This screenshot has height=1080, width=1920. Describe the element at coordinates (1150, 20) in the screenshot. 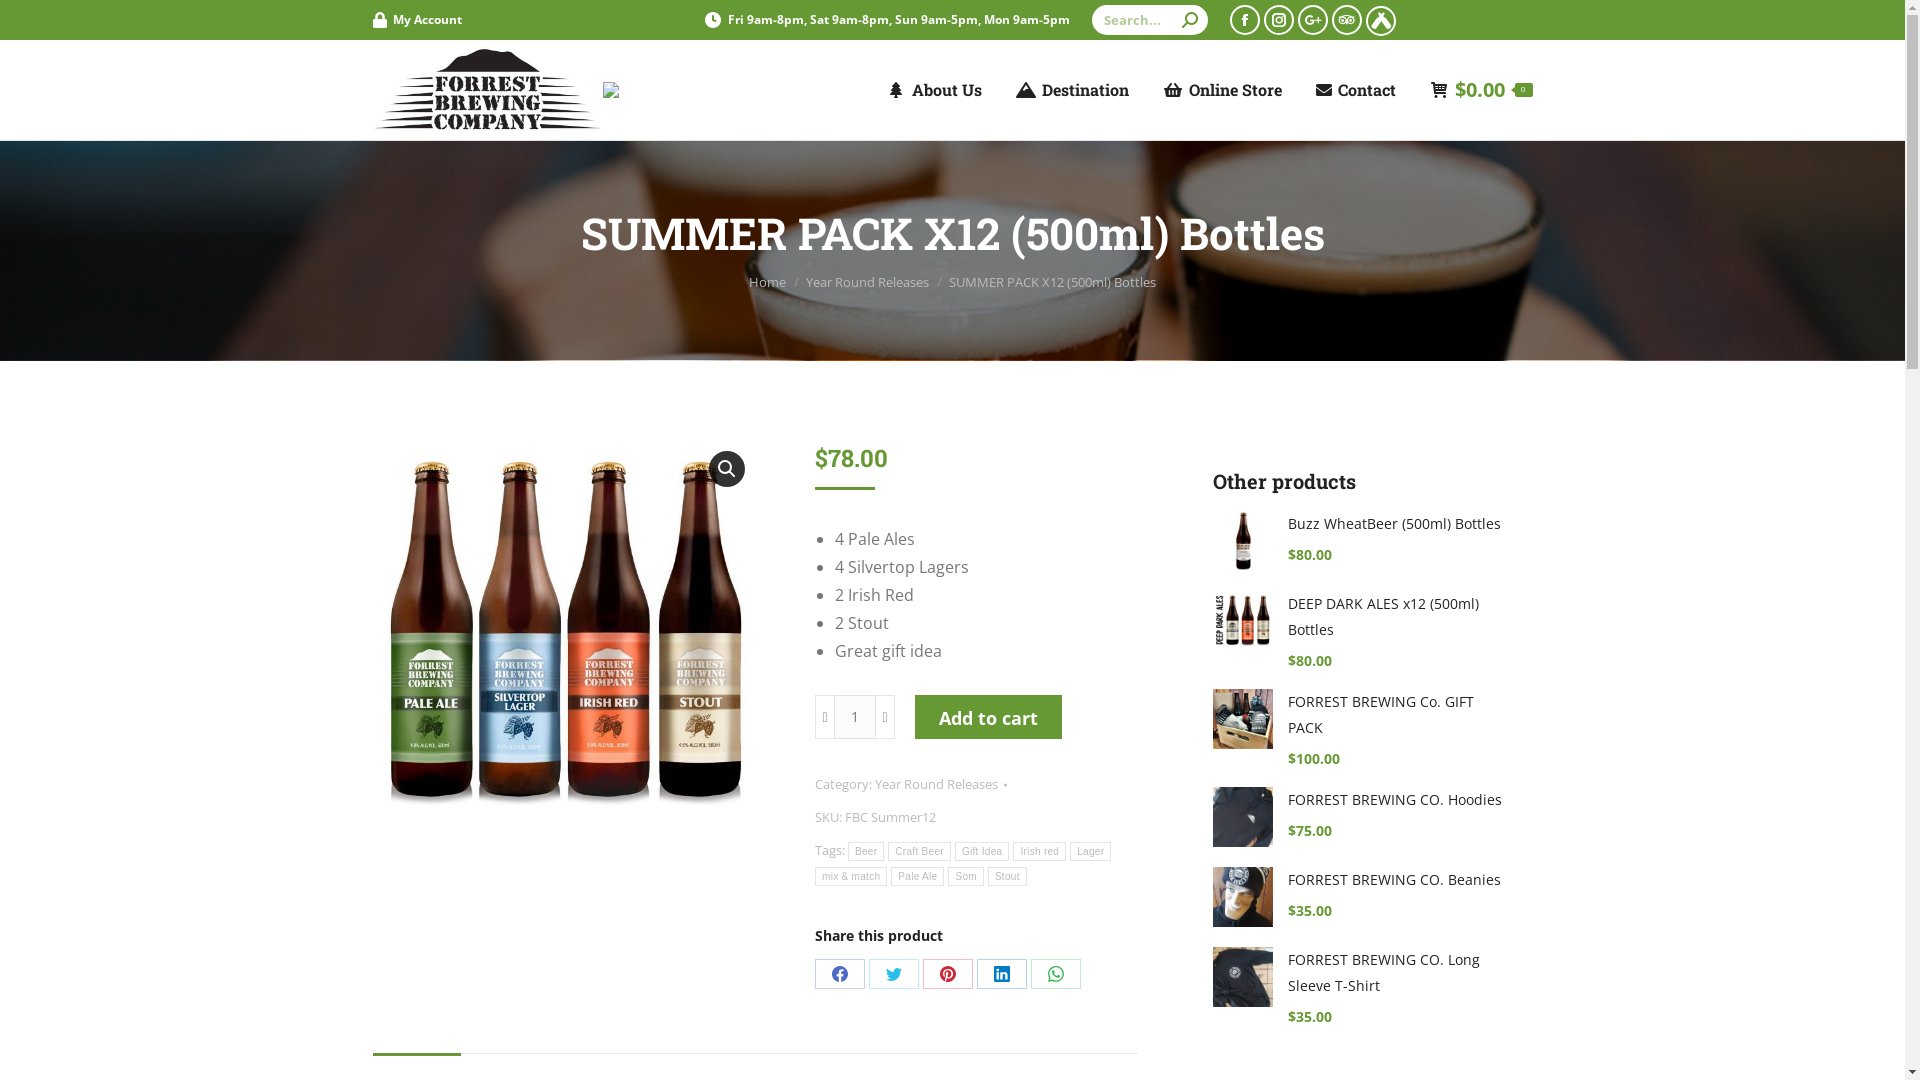

I see `Search form` at that location.